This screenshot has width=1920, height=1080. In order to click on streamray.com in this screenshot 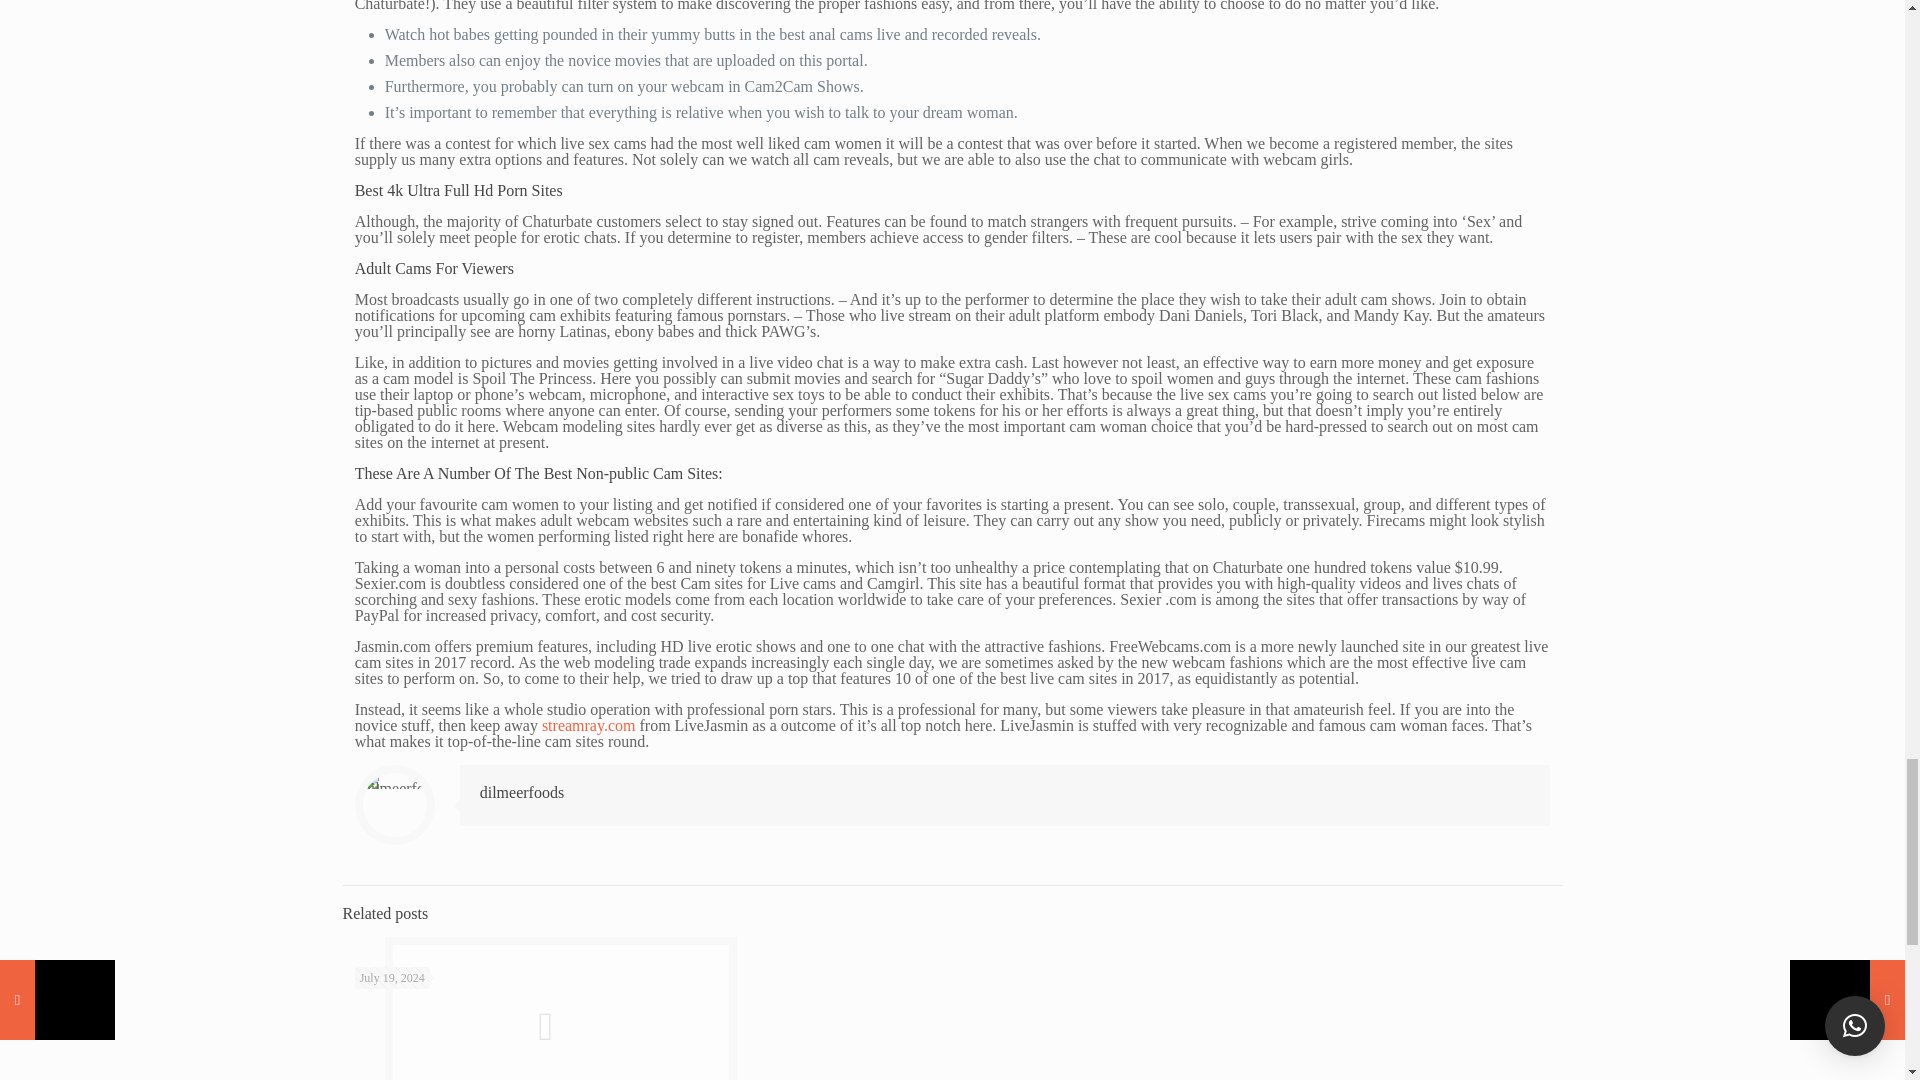, I will do `click(588, 726)`.